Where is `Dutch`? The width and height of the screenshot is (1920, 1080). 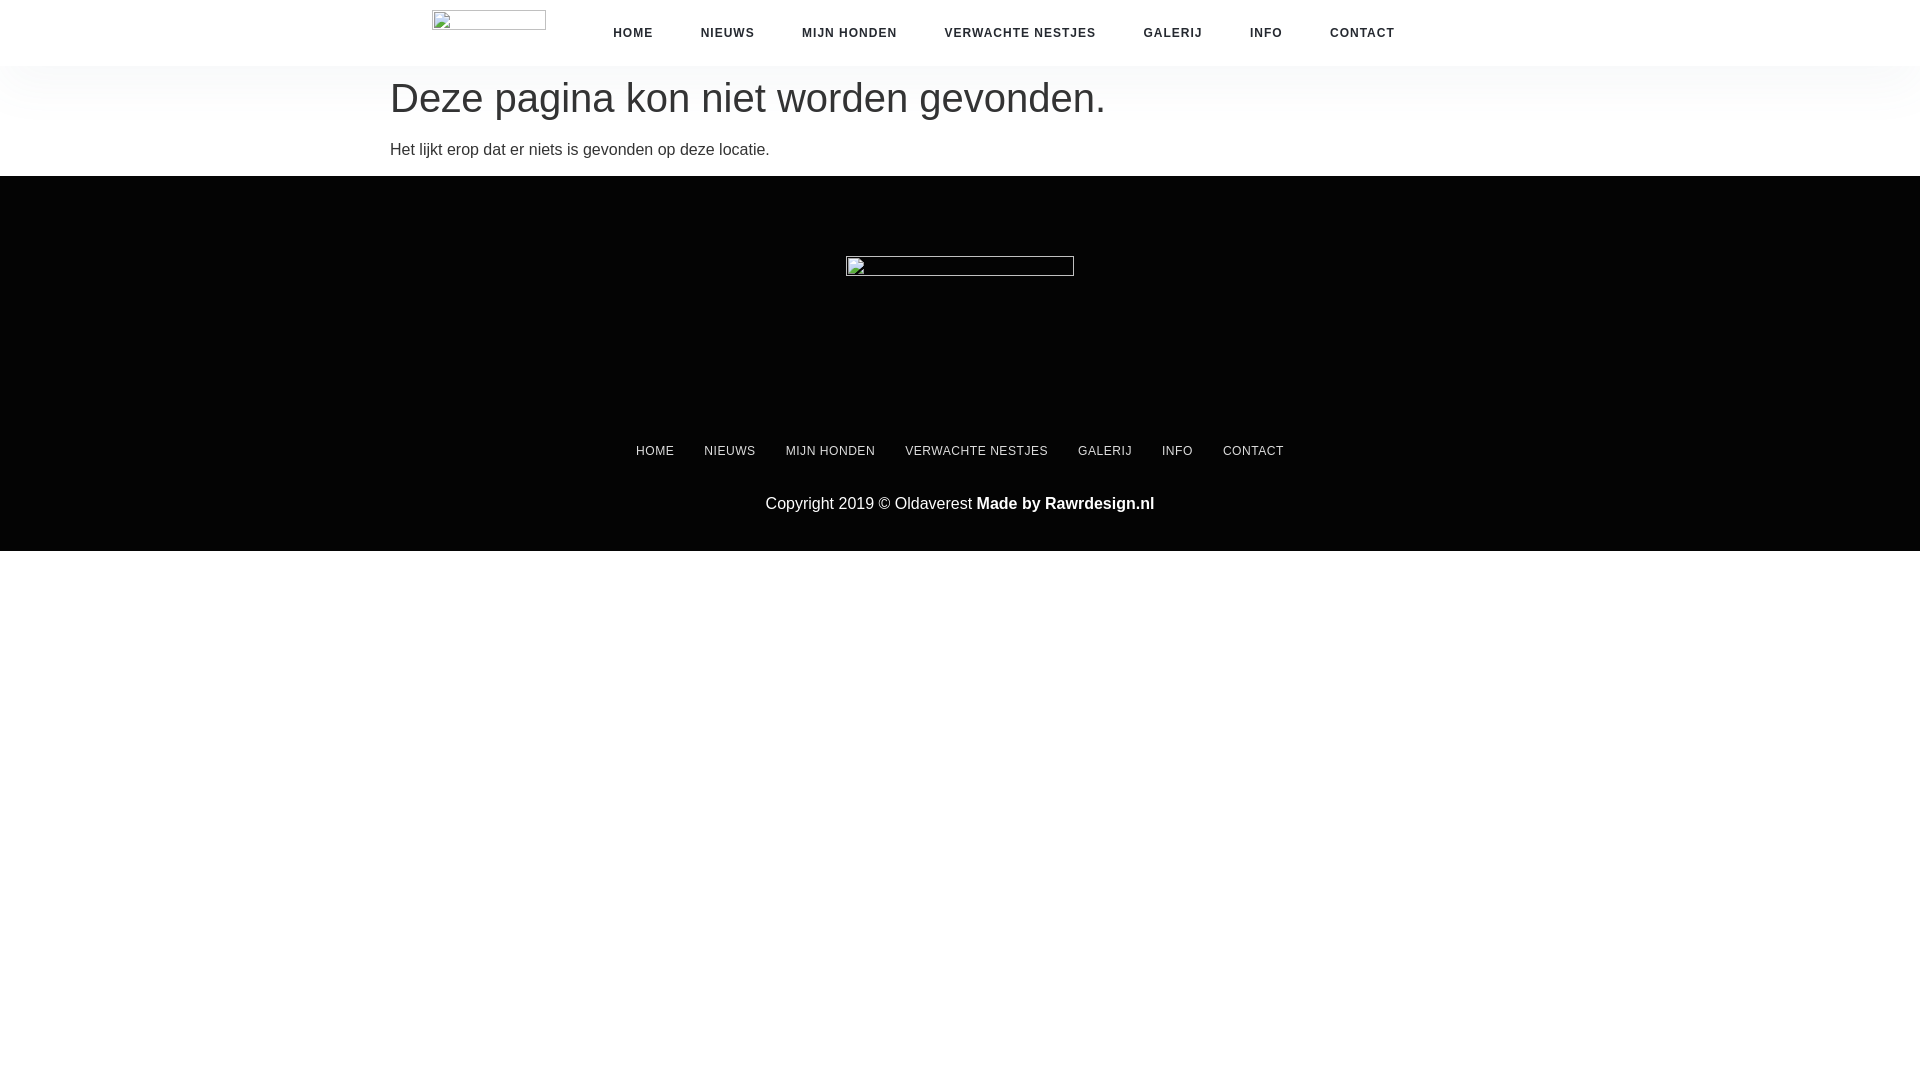
Dutch is located at coordinates (1470, 18).